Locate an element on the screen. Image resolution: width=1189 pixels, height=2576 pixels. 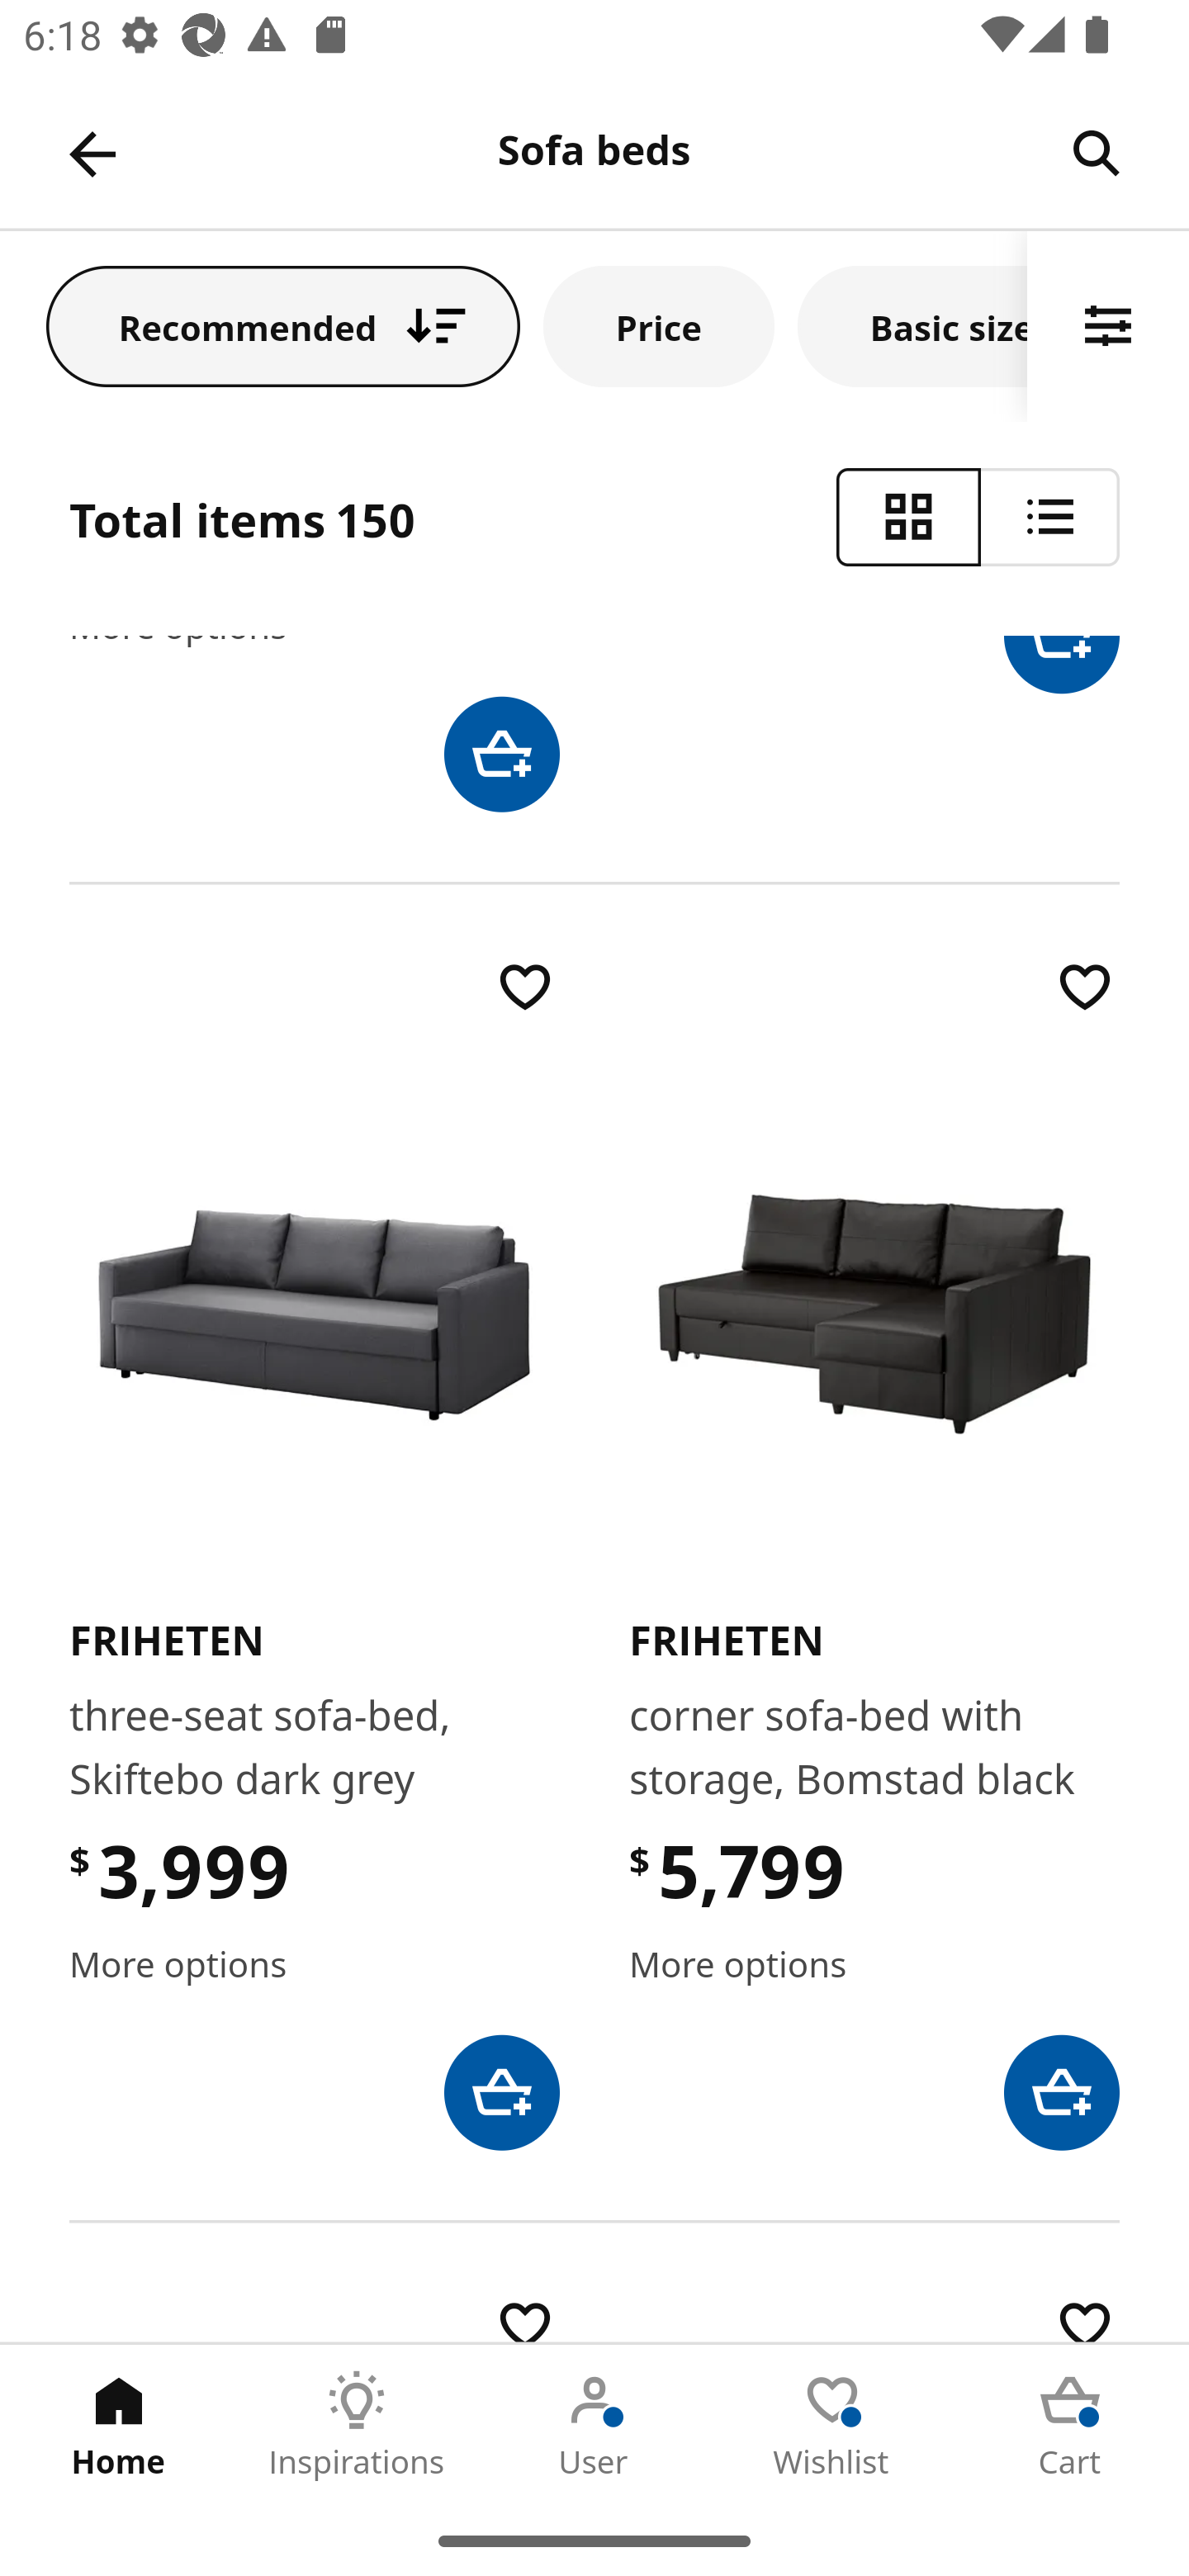
Wishlist
Tab 4 of 5 is located at coordinates (832, 2425).